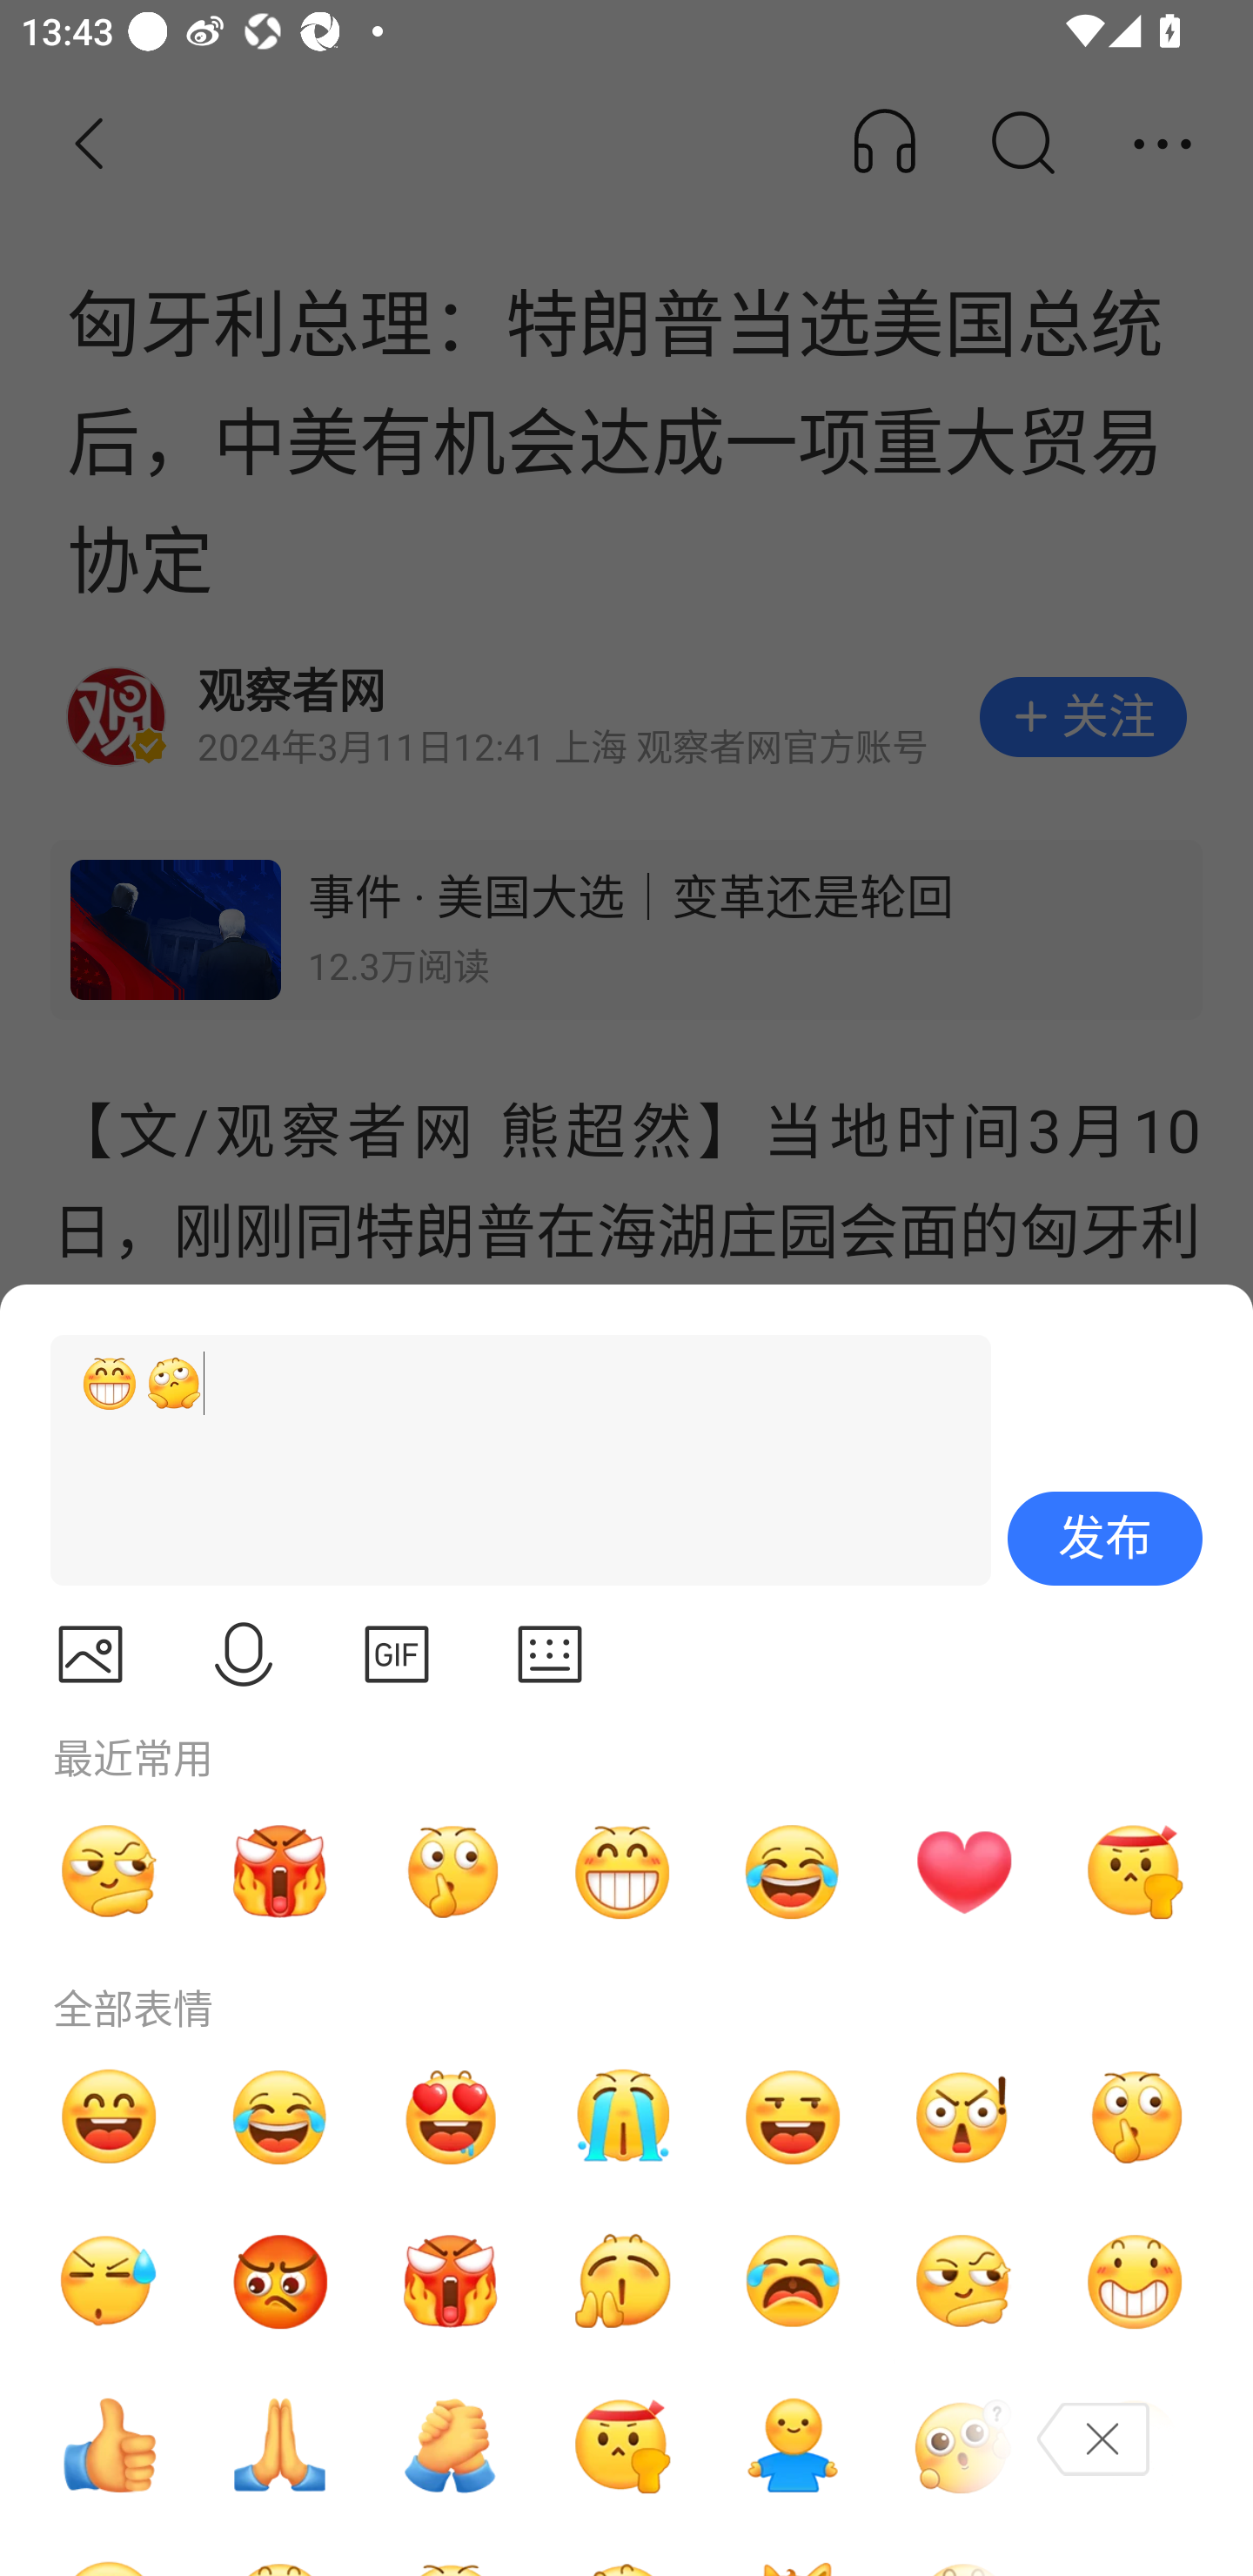  What do you see at coordinates (451, 1871) in the screenshot?
I see `嘘` at bounding box center [451, 1871].